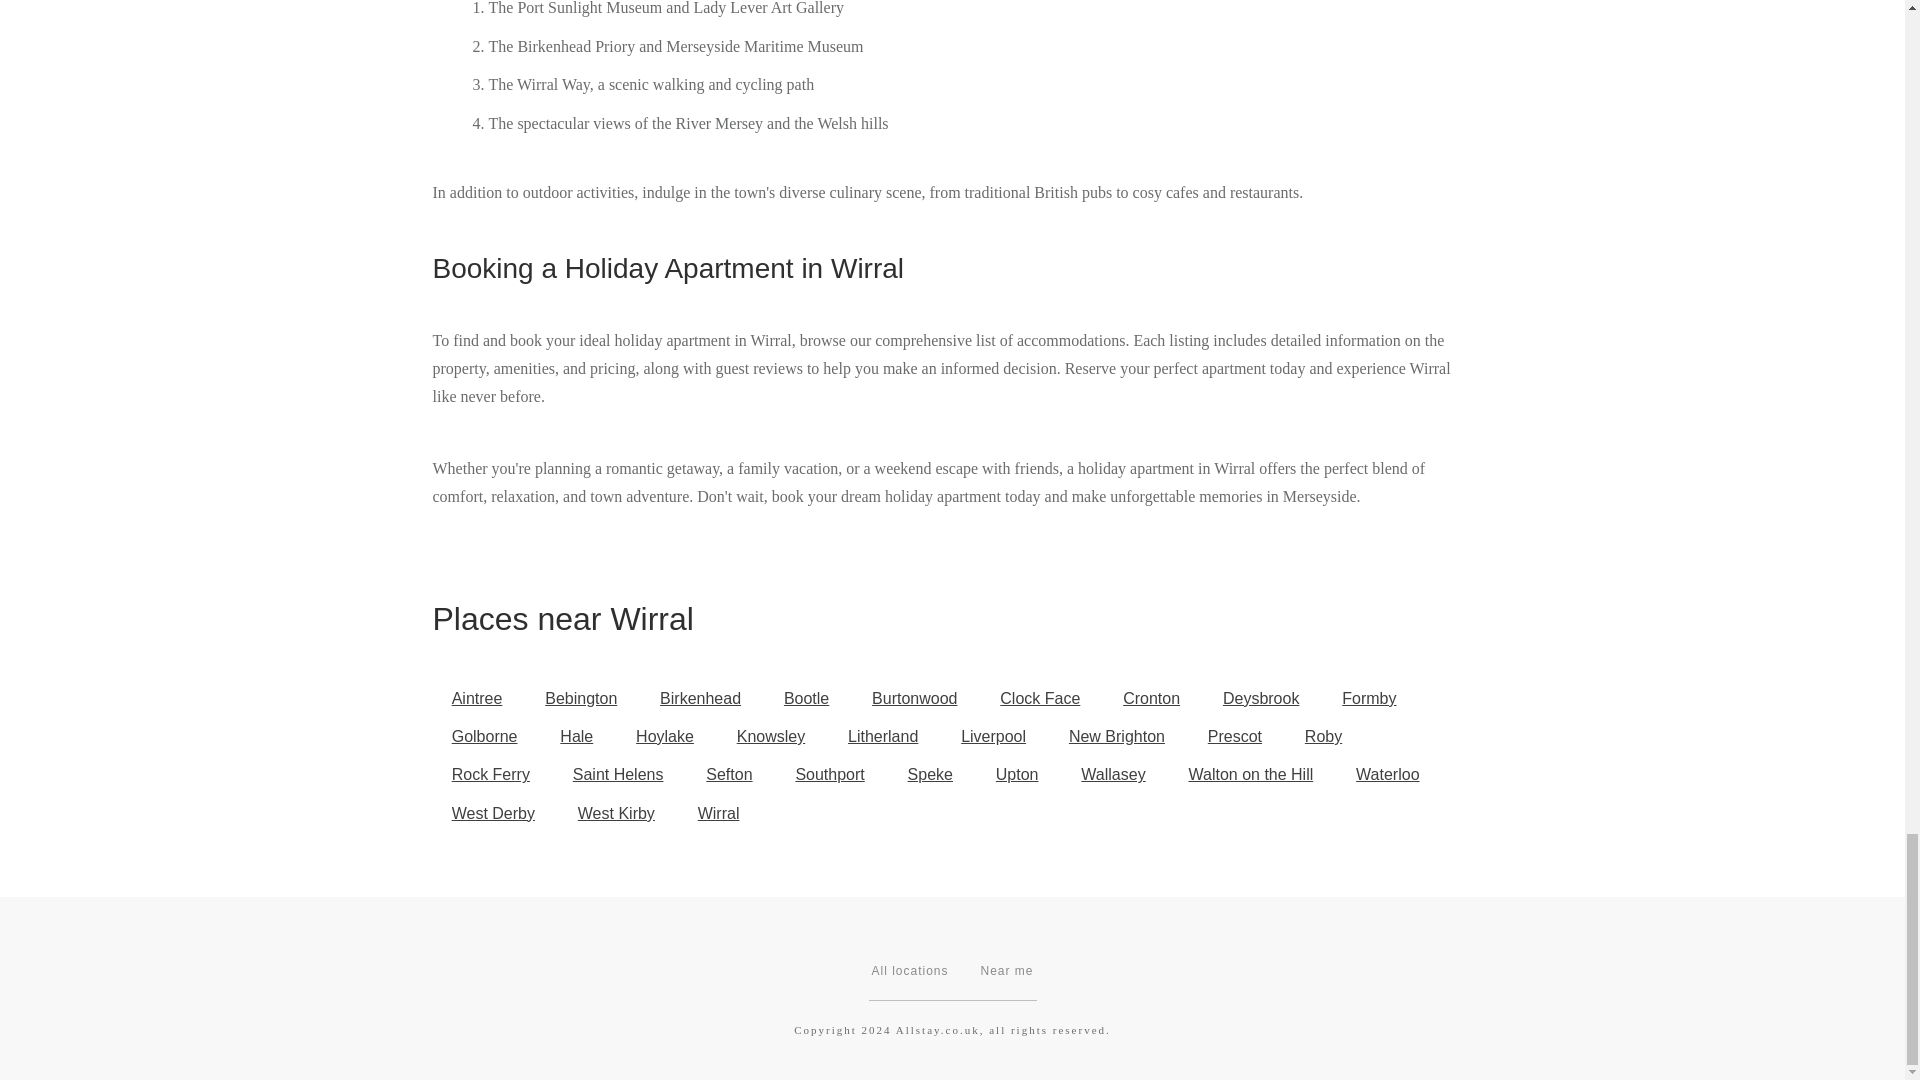  What do you see at coordinates (1235, 737) in the screenshot?
I see `Prescot` at bounding box center [1235, 737].